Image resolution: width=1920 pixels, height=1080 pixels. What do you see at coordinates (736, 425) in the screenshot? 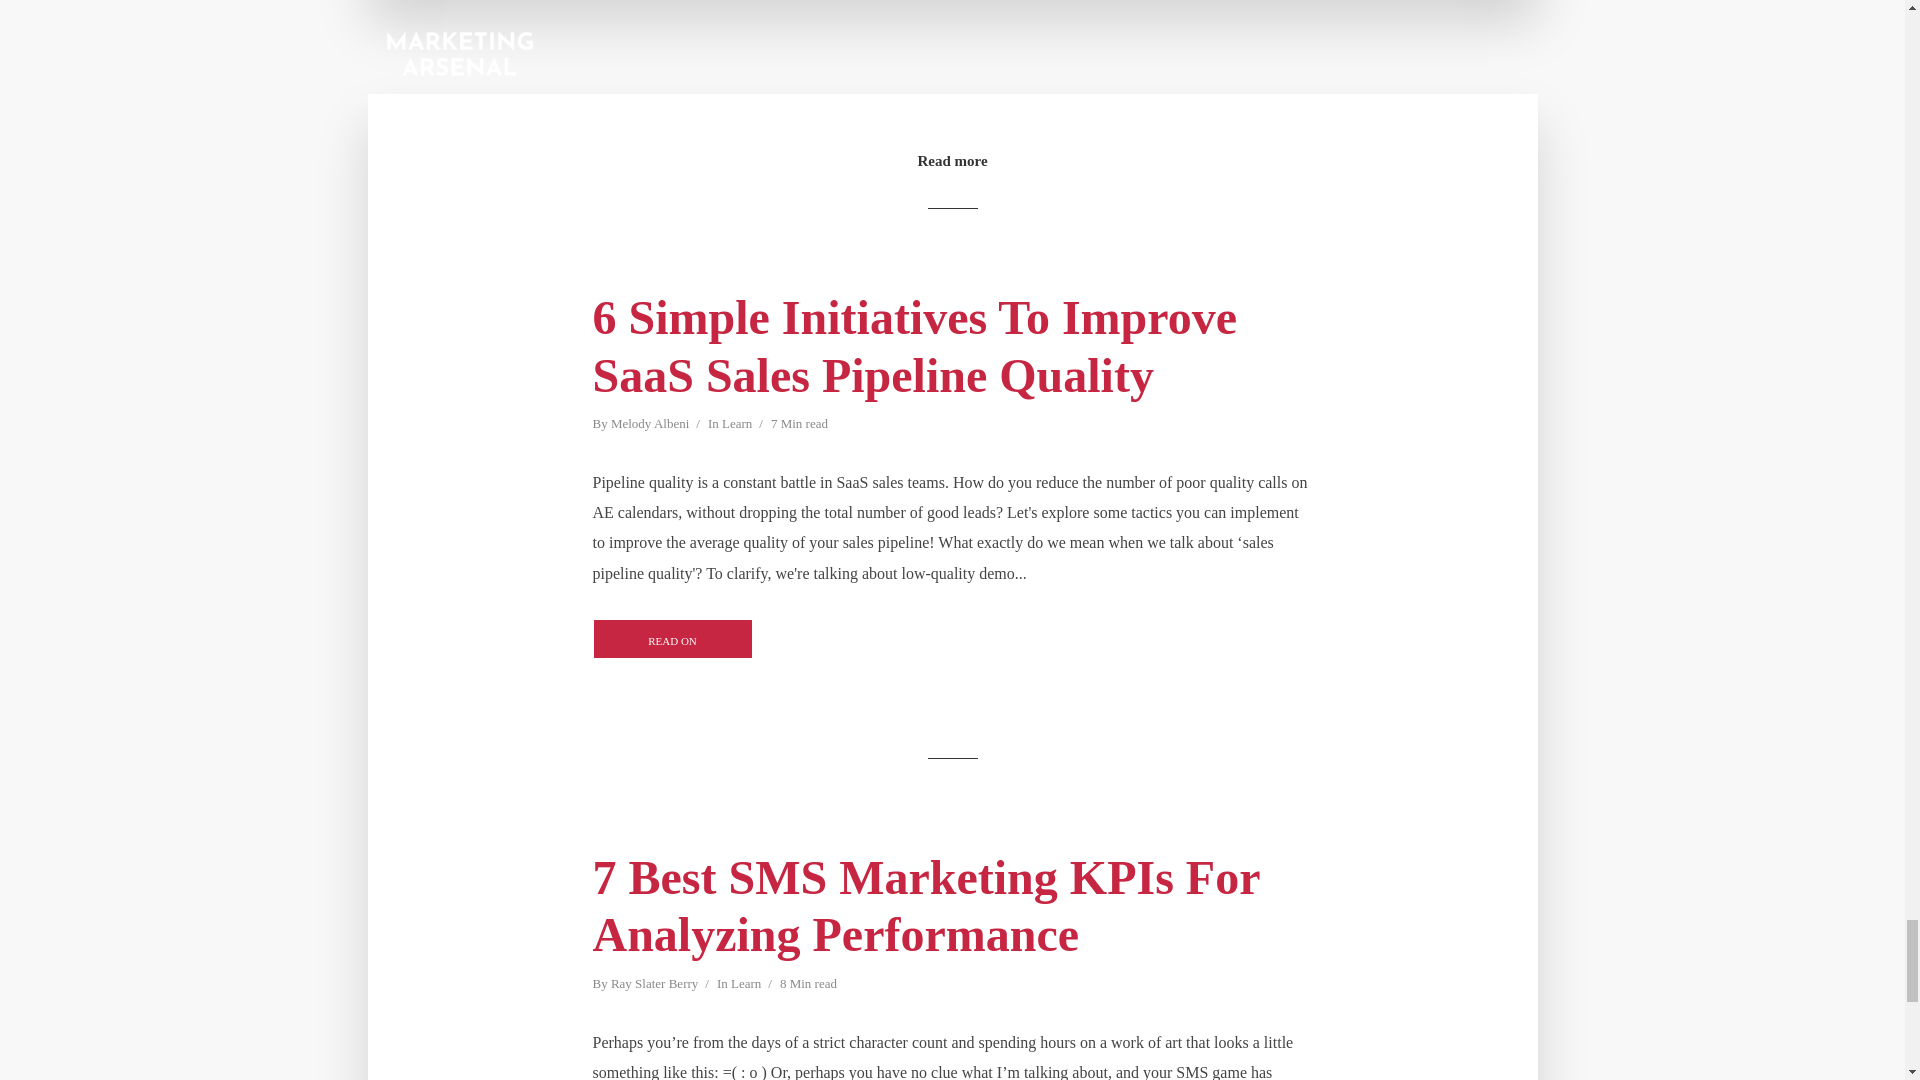
I see `Learn` at bounding box center [736, 425].